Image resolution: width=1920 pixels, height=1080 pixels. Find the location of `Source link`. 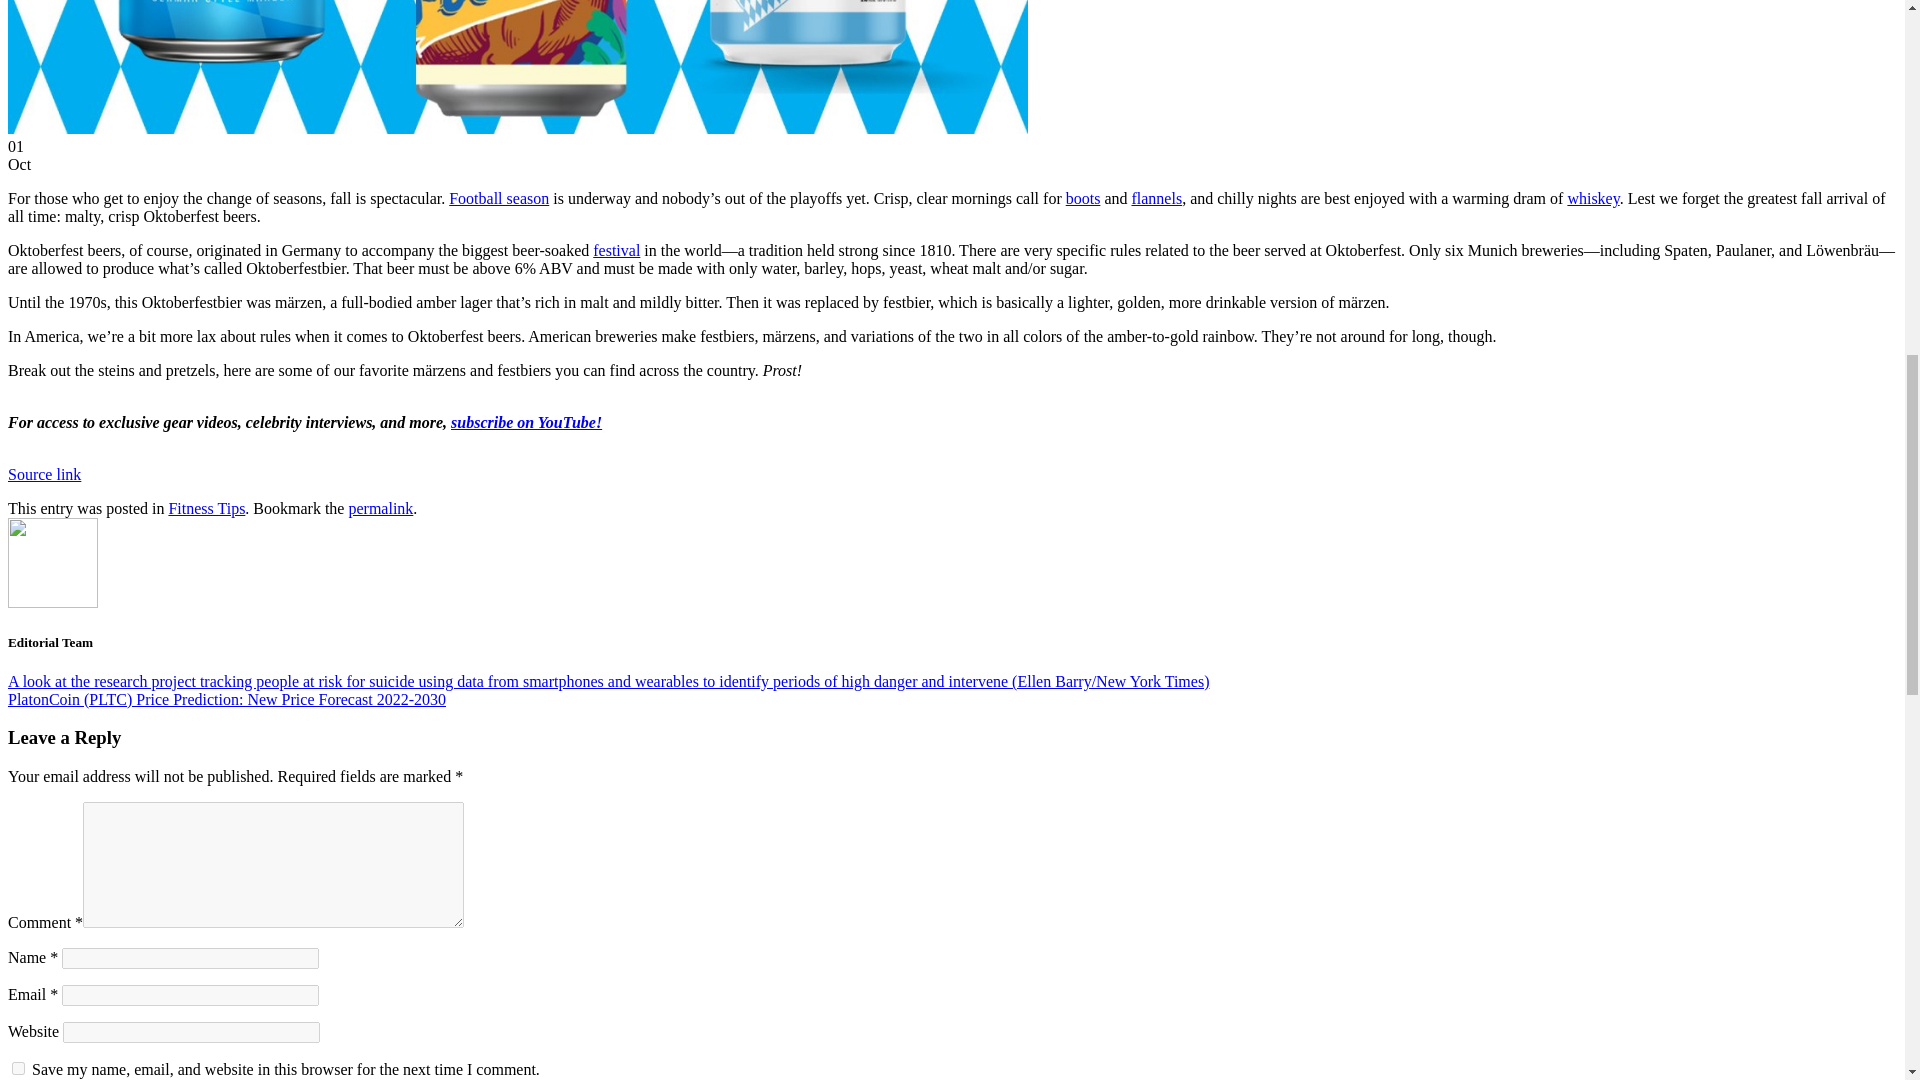

Source link is located at coordinates (44, 474).